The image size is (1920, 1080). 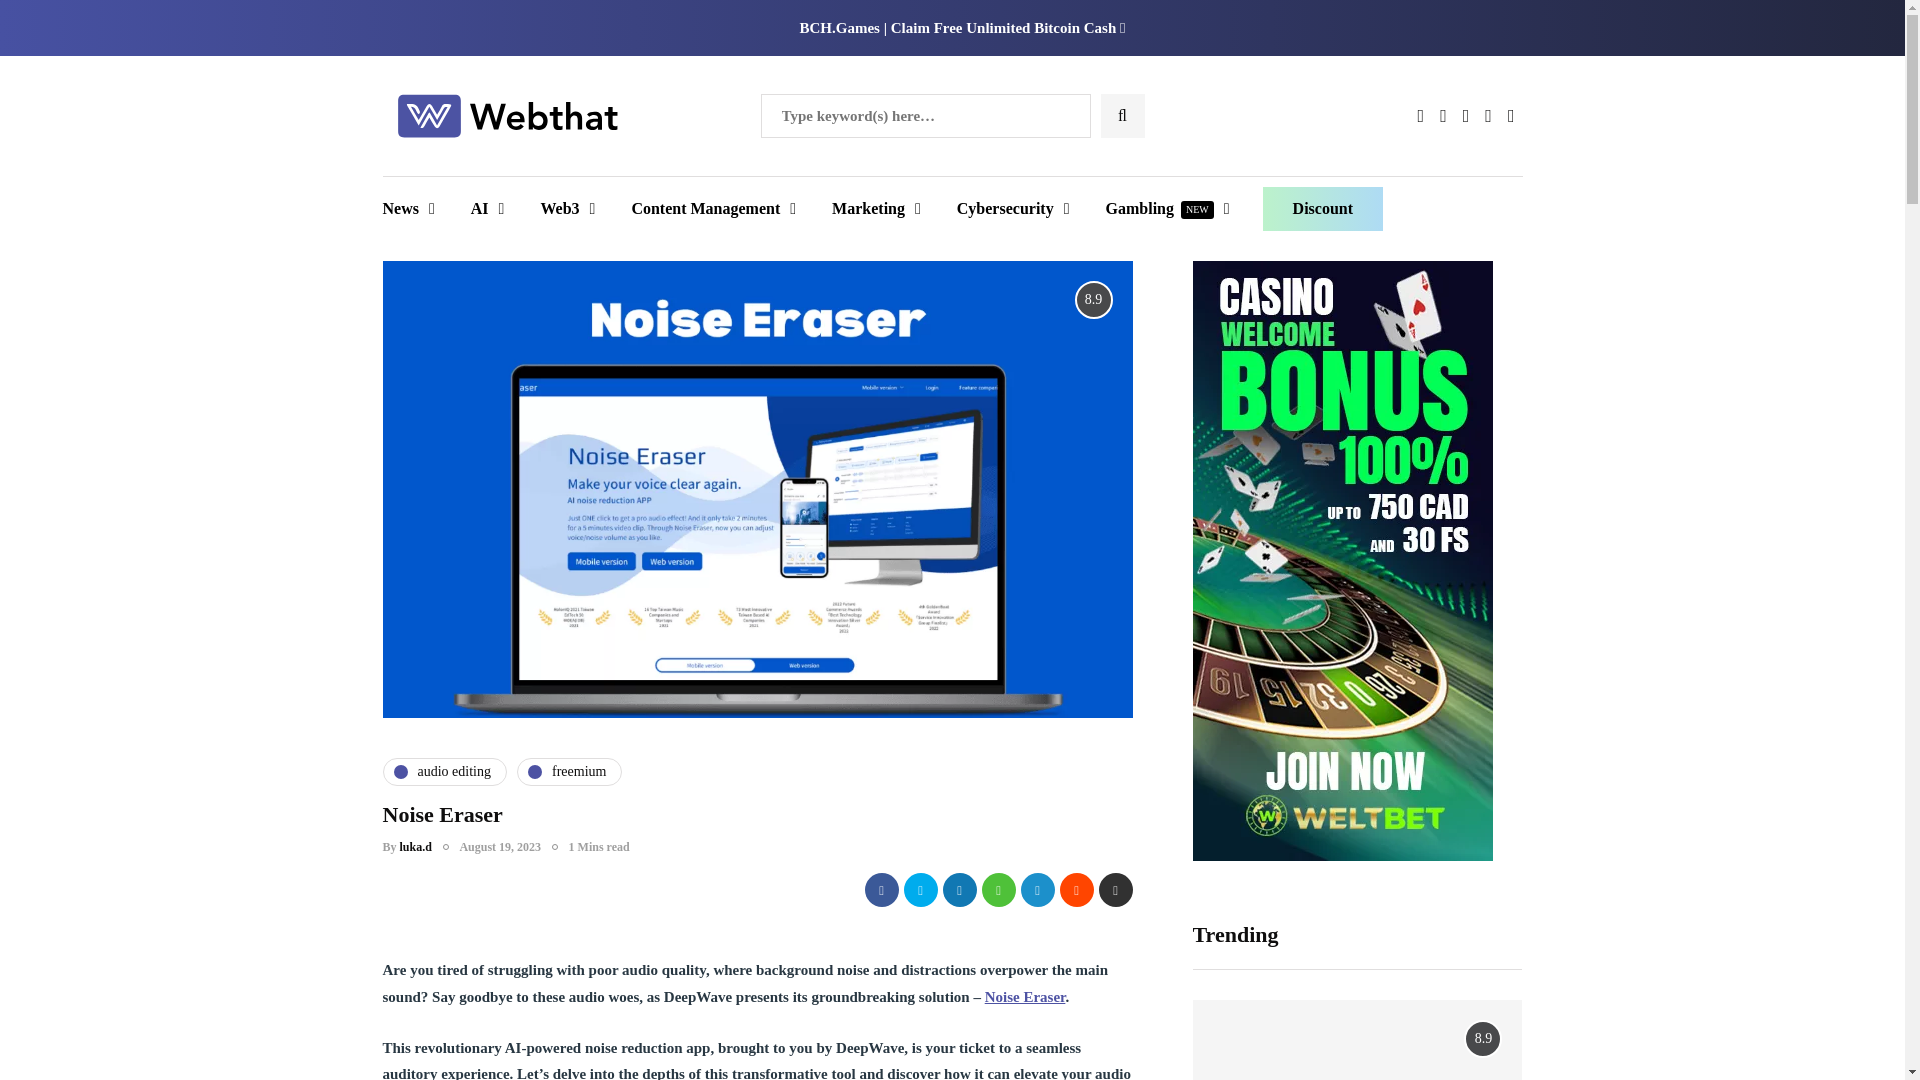 I want to click on Share with LinkedIn, so click(x=958, y=890).